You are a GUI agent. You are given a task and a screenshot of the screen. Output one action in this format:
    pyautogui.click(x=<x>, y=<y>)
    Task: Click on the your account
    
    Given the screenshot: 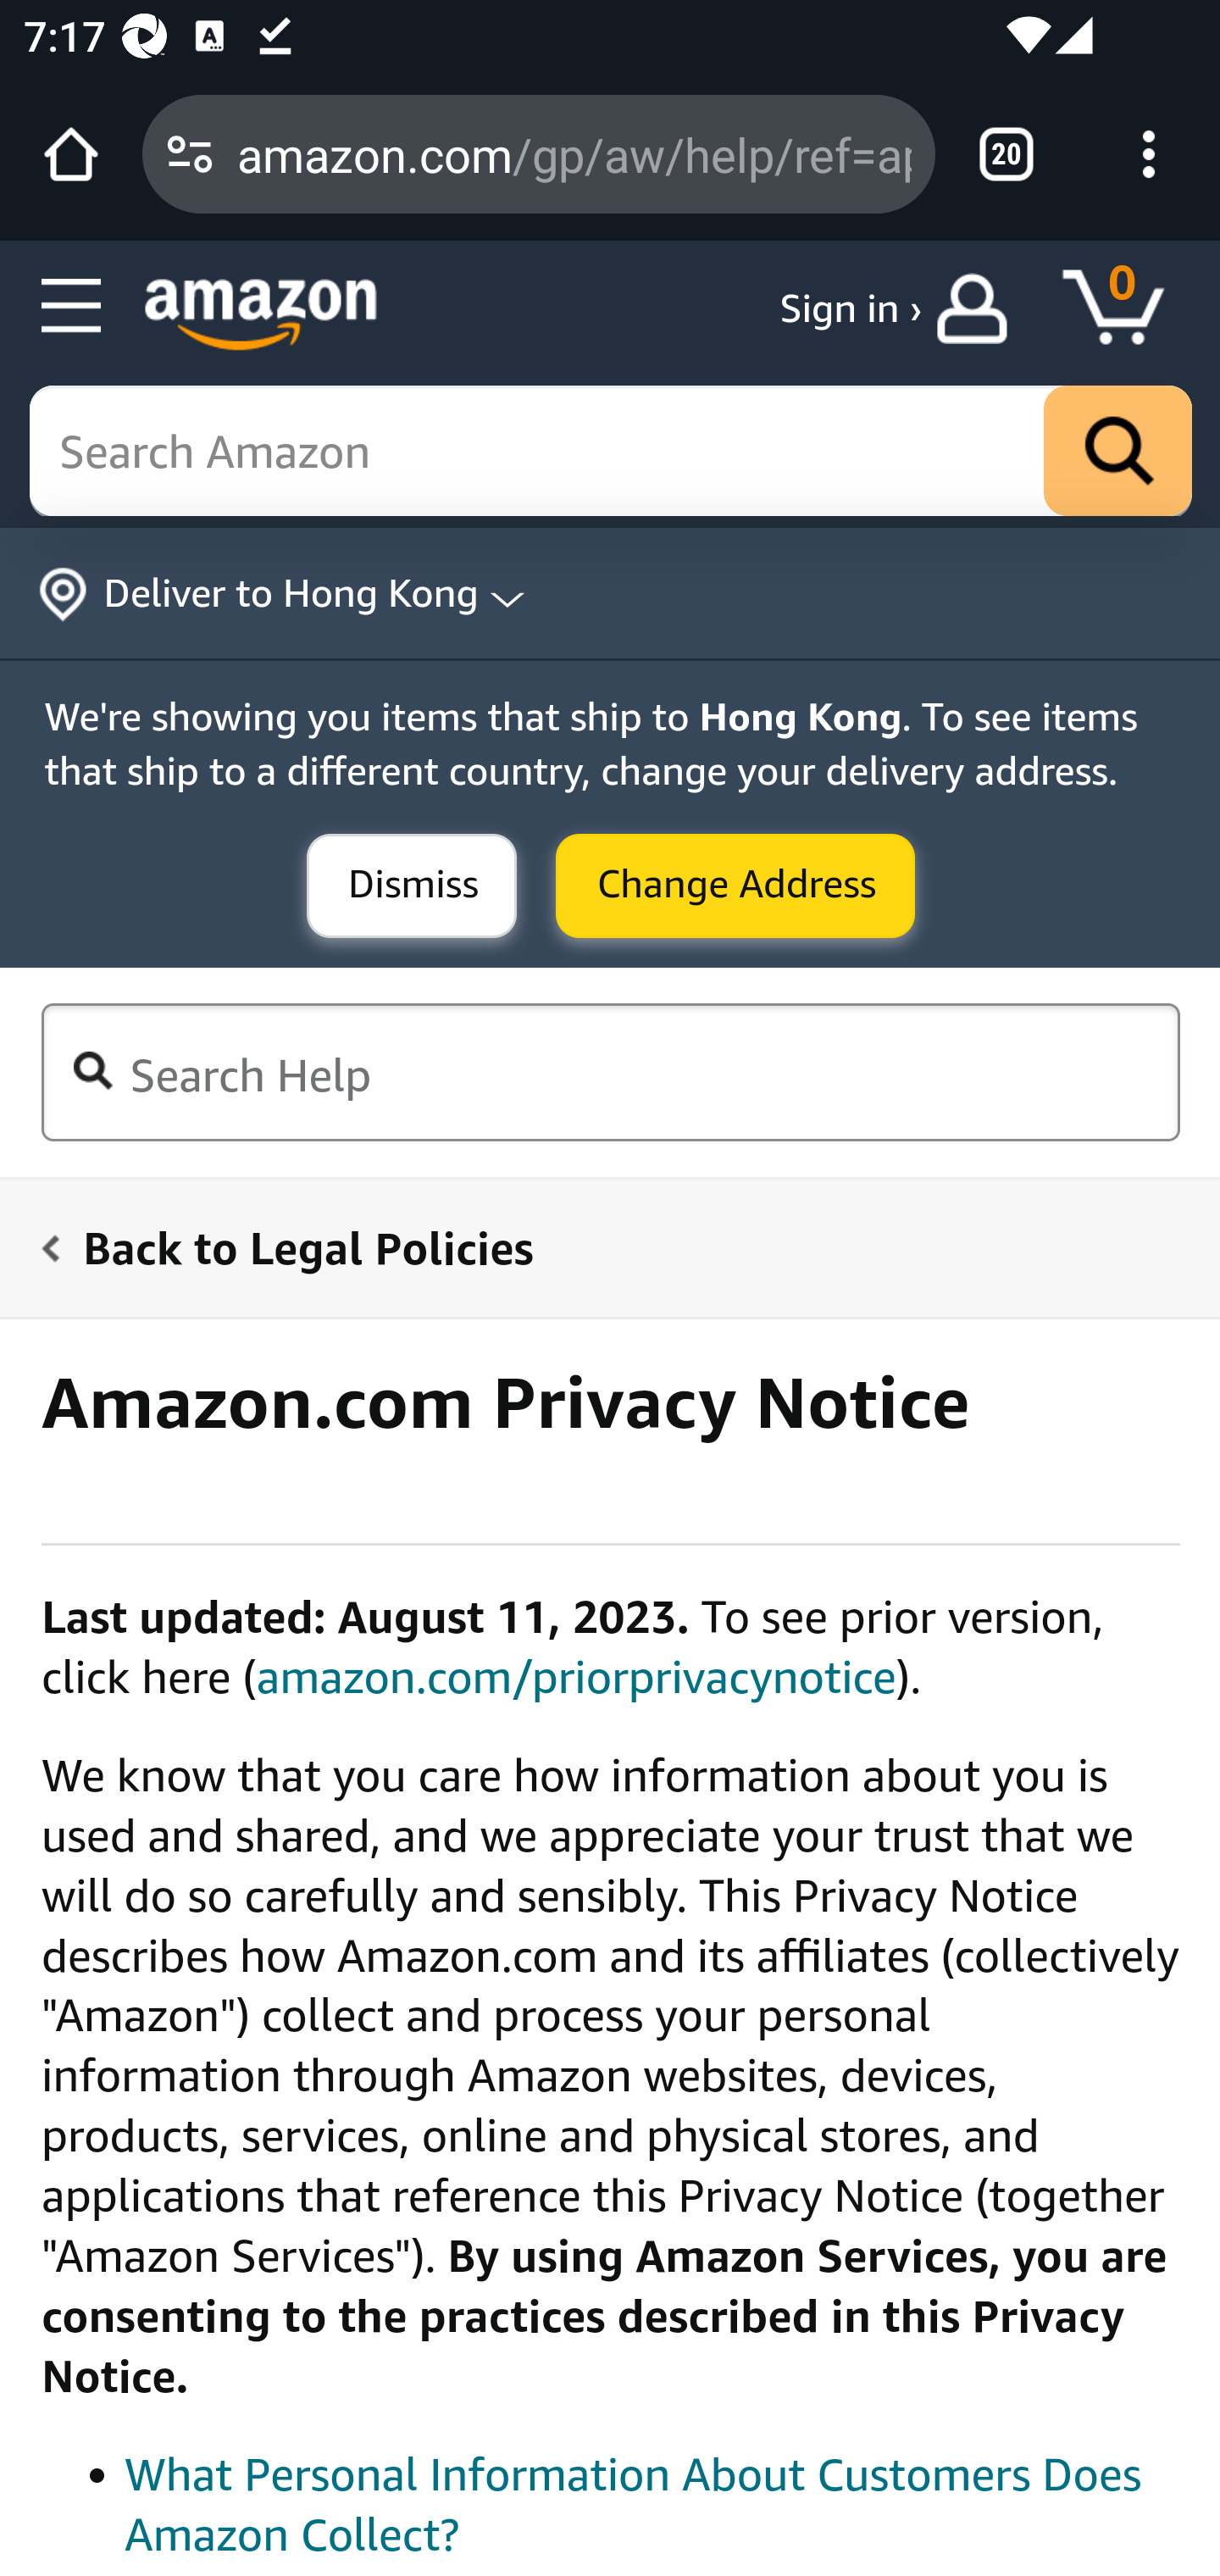 What is the action you would take?
    pyautogui.click(x=979, y=308)
    